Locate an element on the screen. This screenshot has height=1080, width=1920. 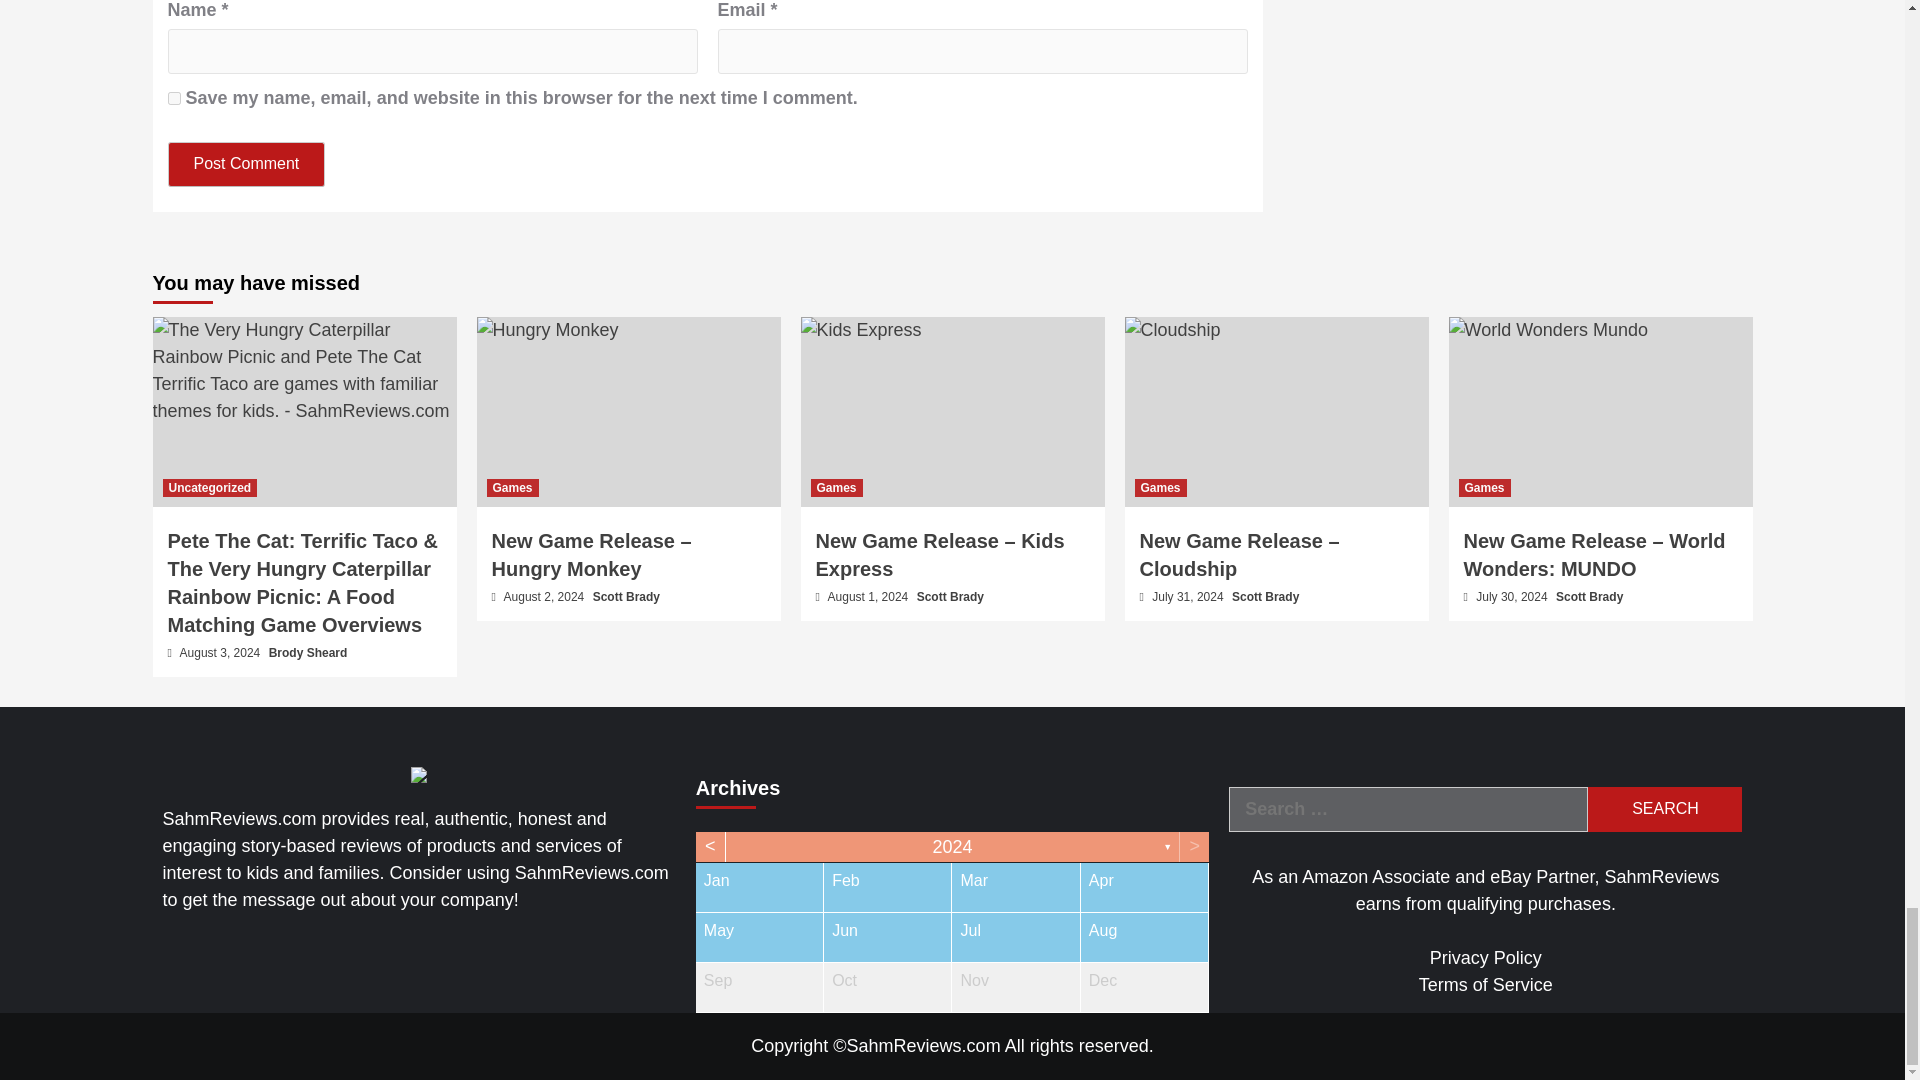
January, 2024 is located at coordinates (759, 886).